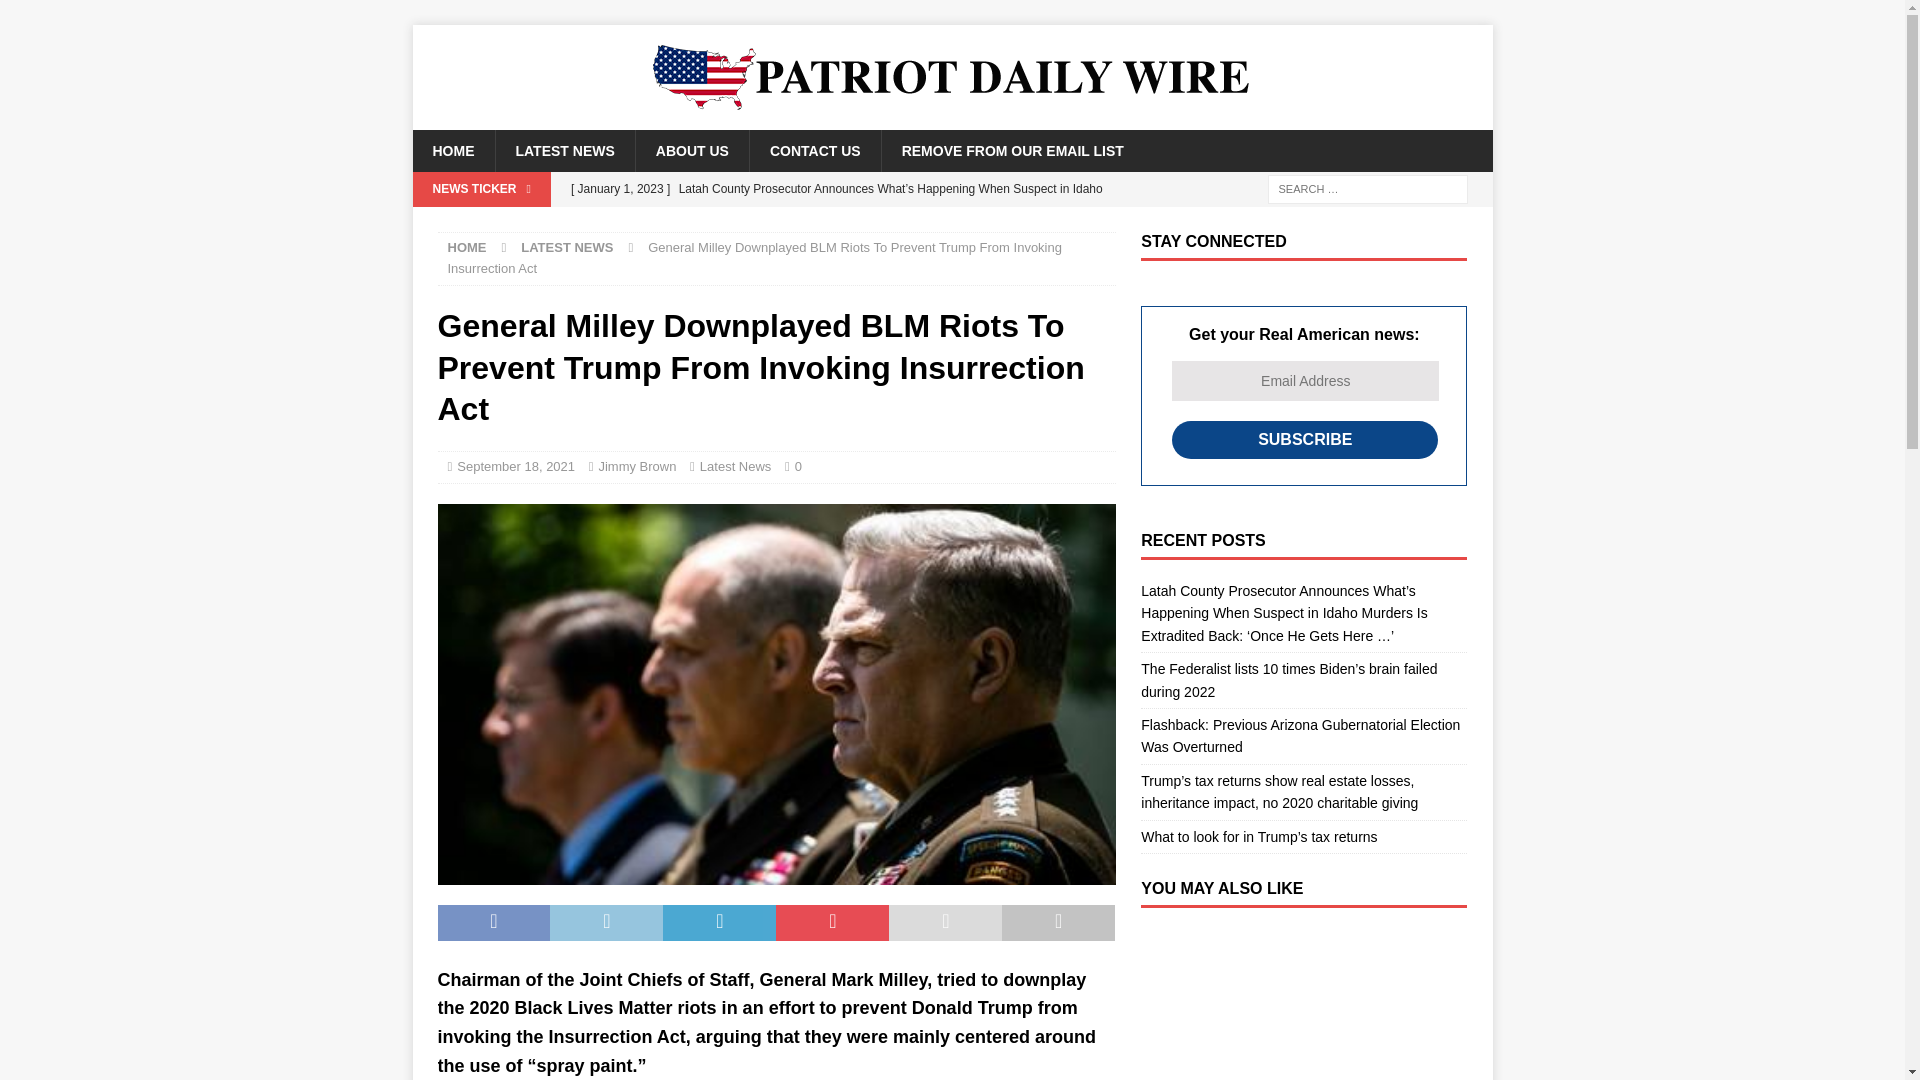 Image resolution: width=1920 pixels, height=1080 pixels. Describe the element at coordinates (803, 466) in the screenshot. I see `0` at that location.